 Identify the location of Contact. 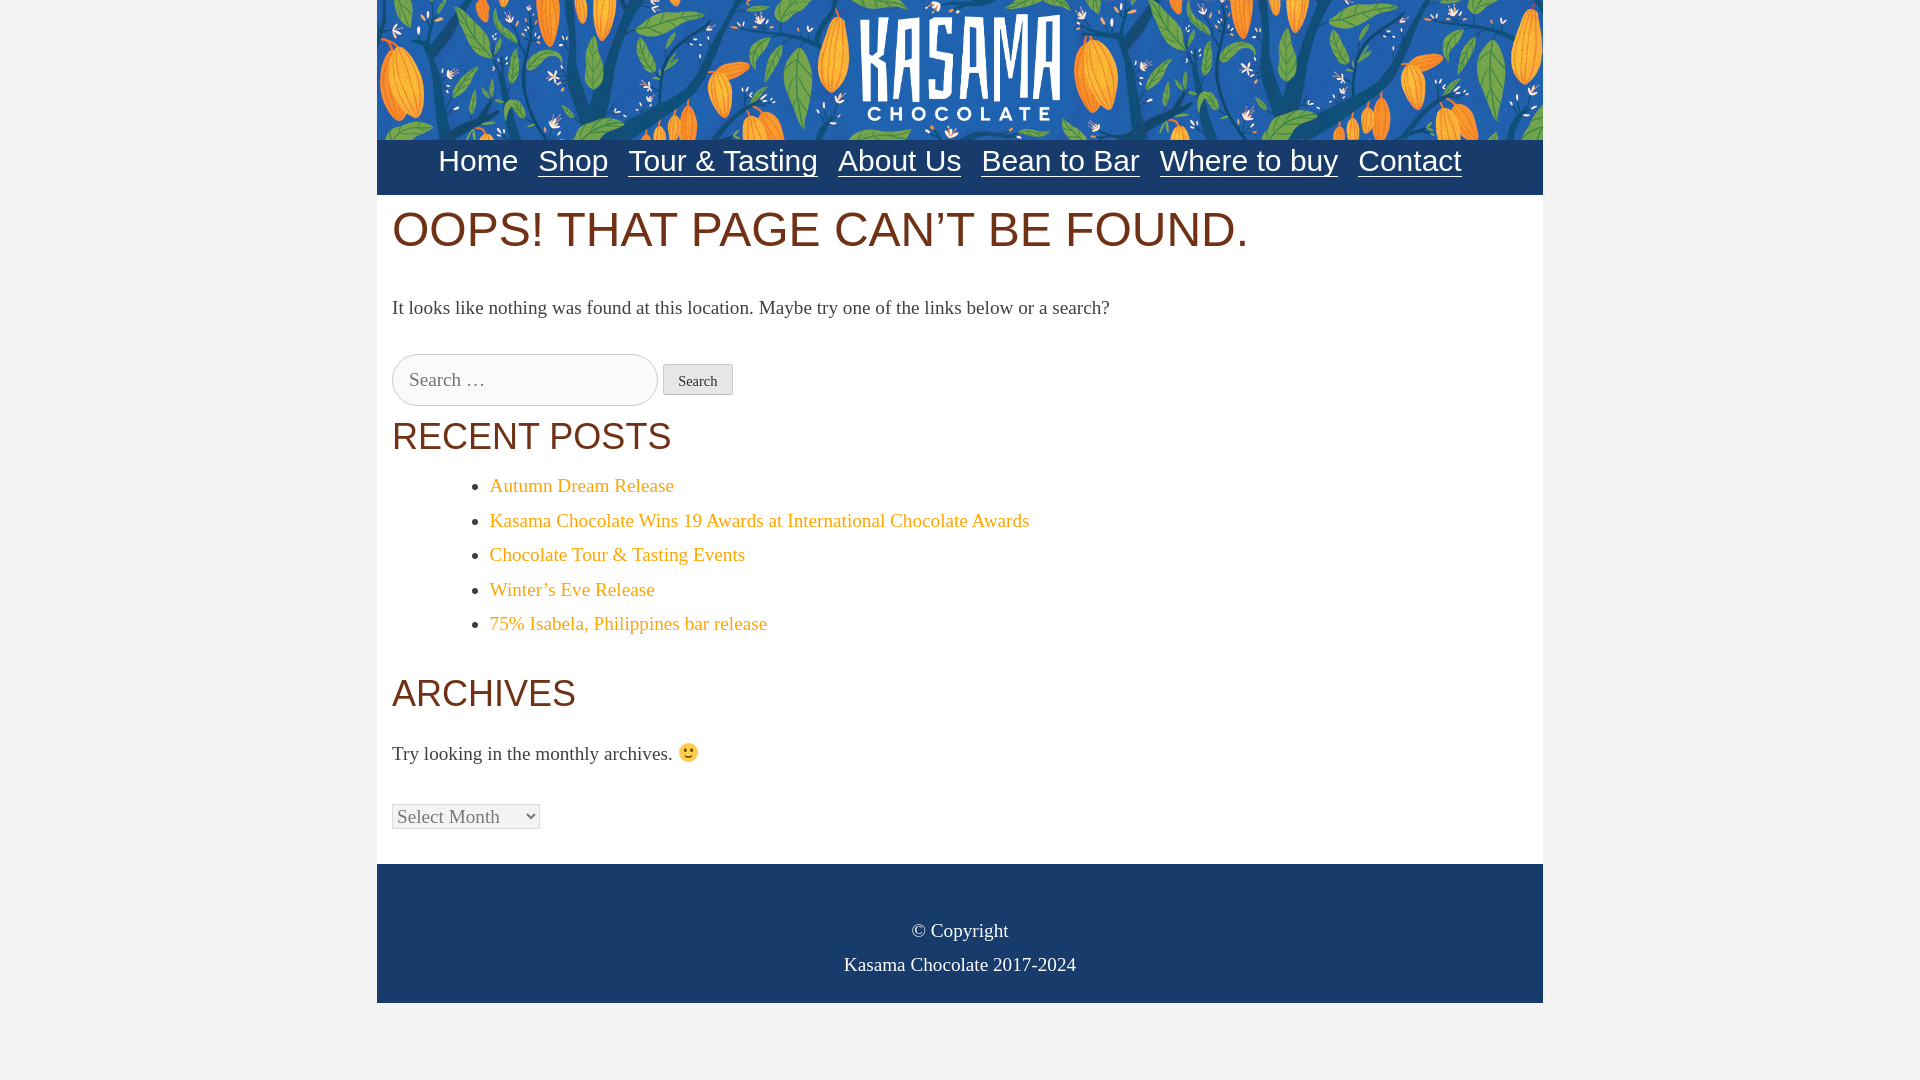
(1409, 160).